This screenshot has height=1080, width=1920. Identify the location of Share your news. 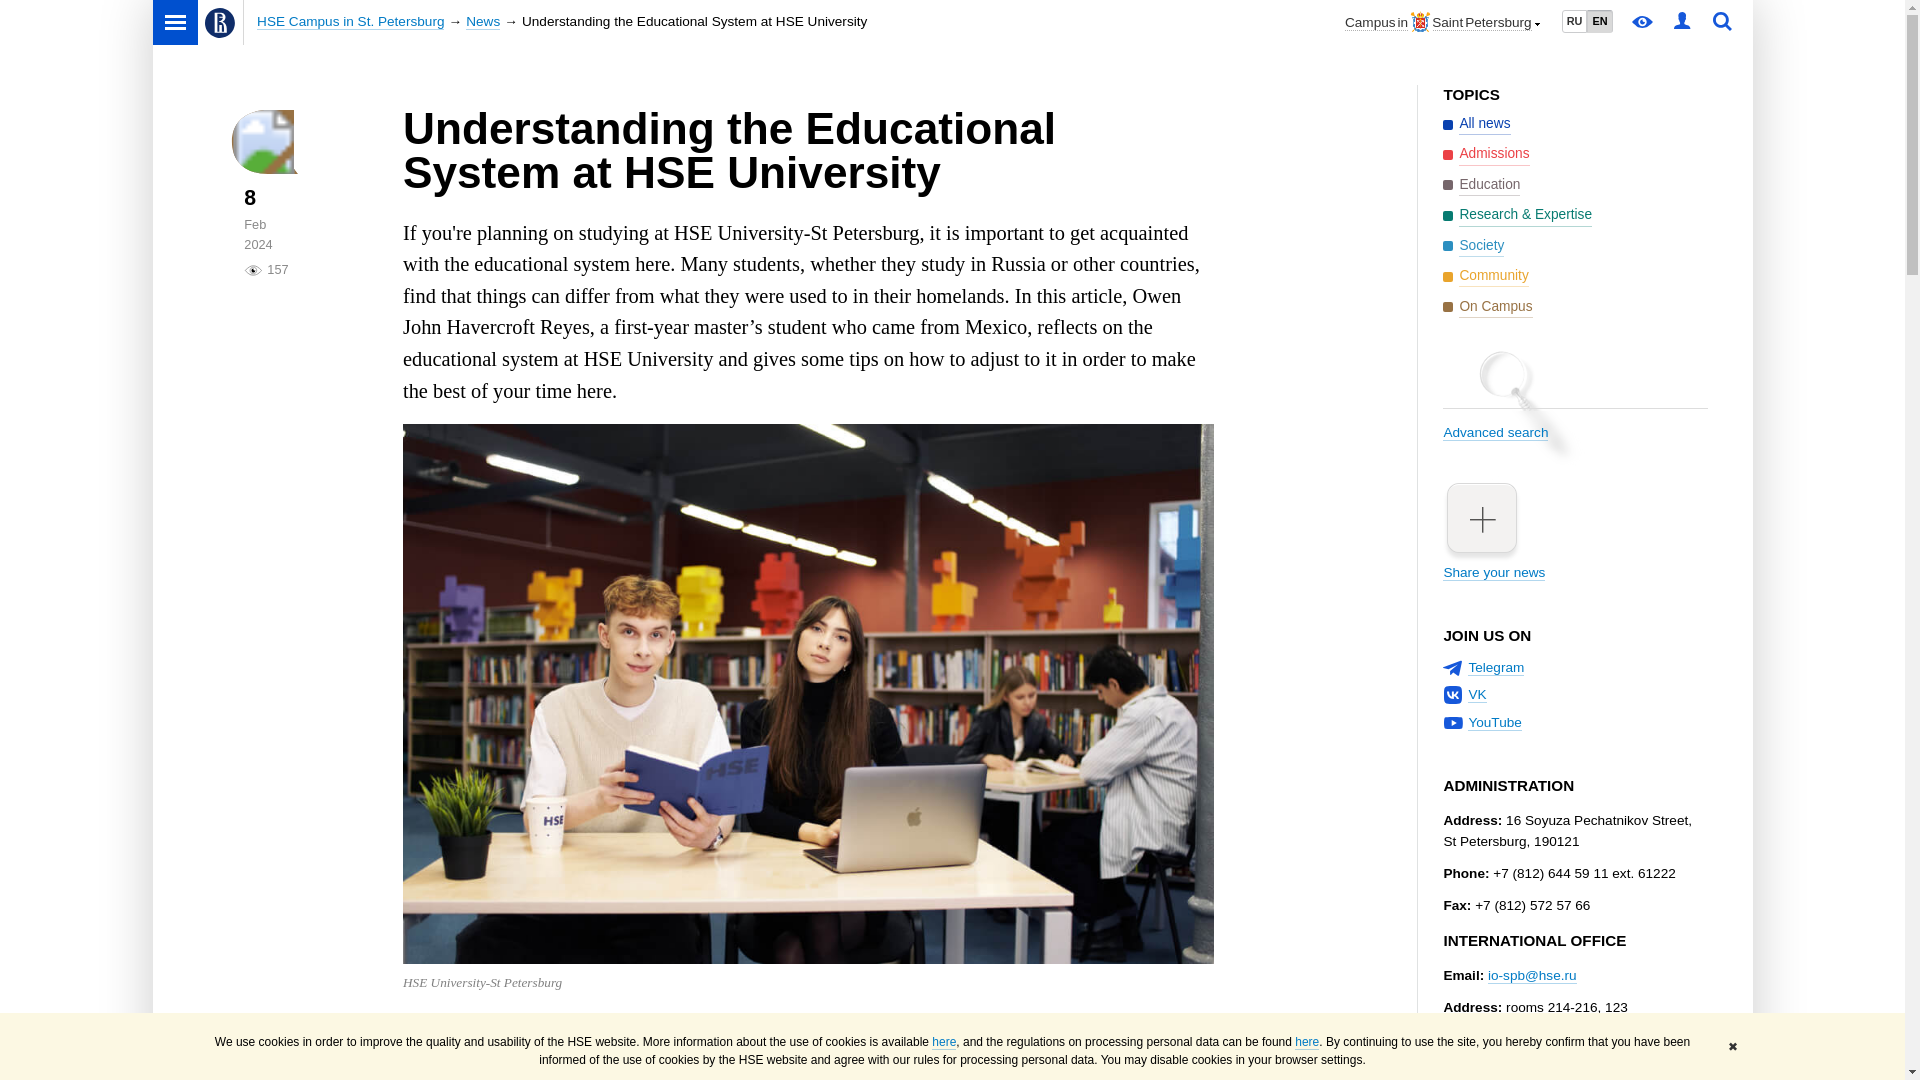
(1574, 530).